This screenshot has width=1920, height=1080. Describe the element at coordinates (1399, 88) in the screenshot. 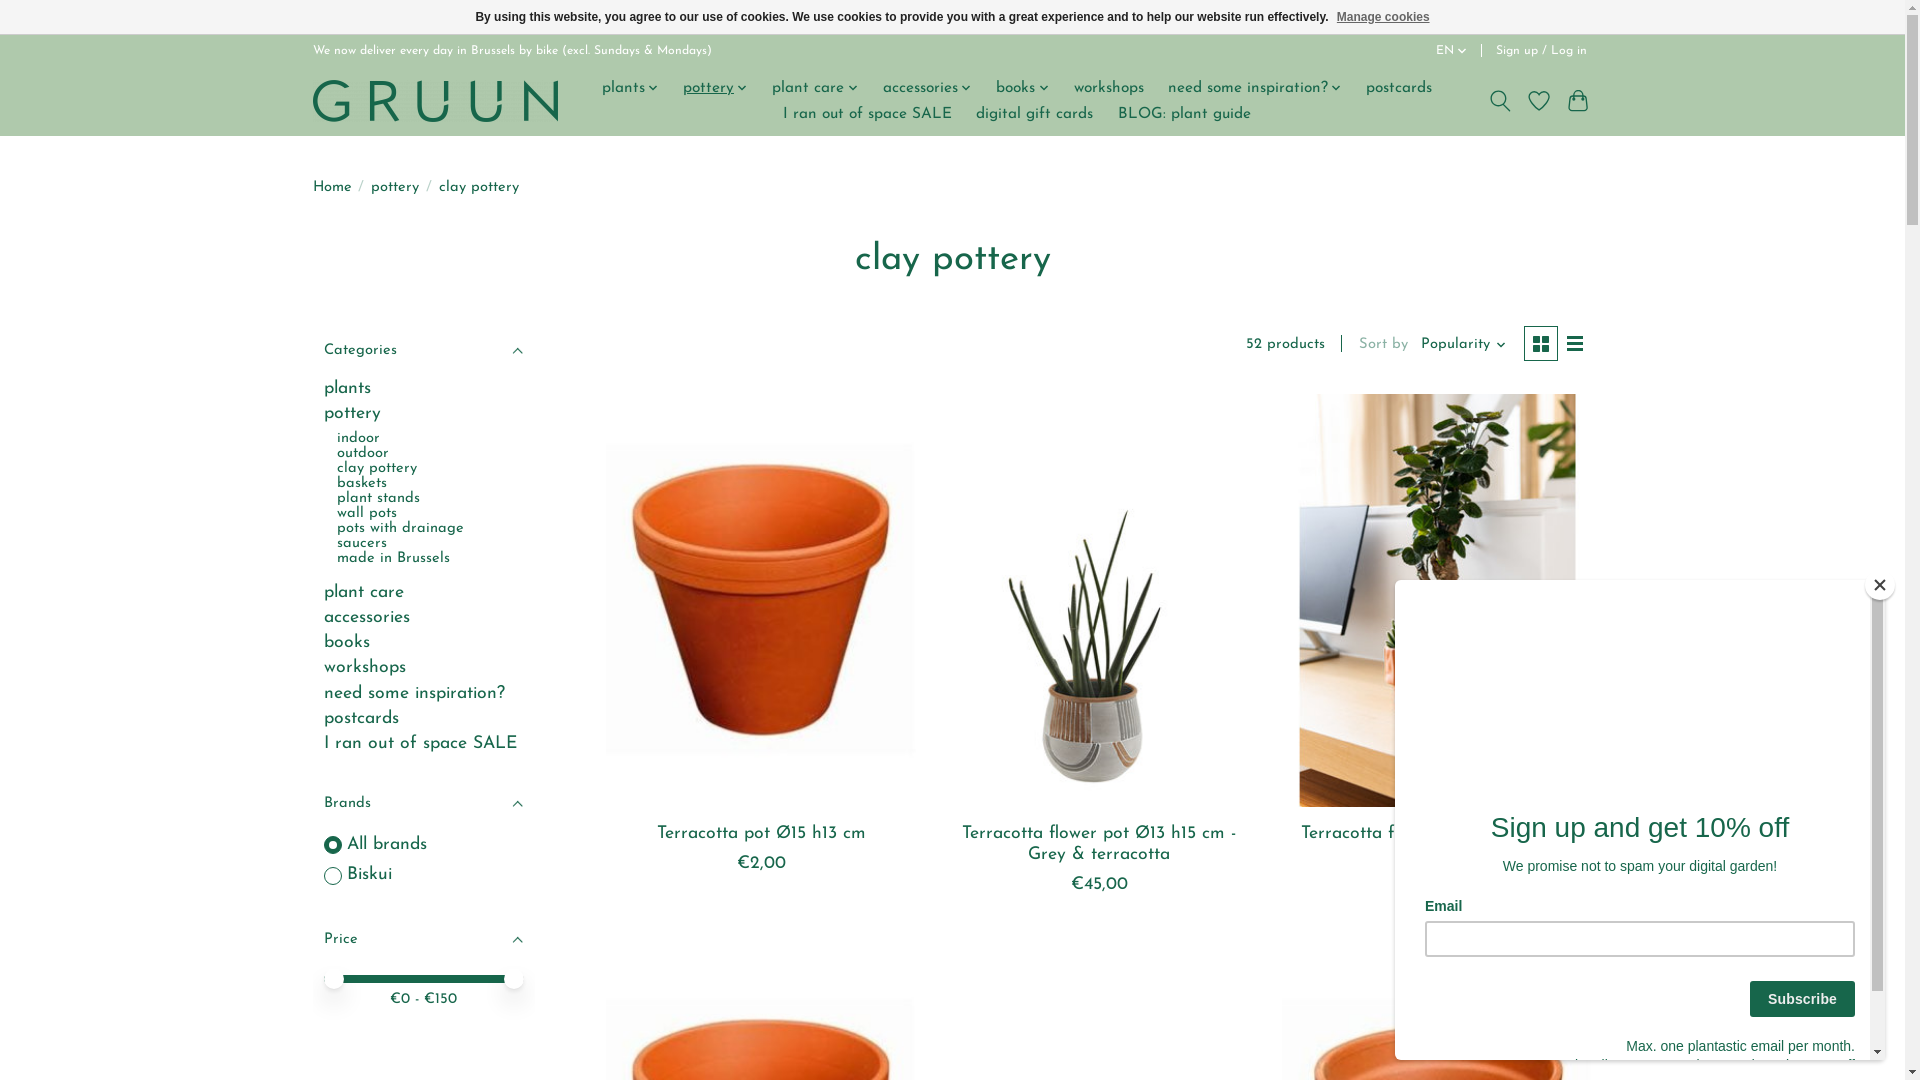

I see `postcards` at that location.